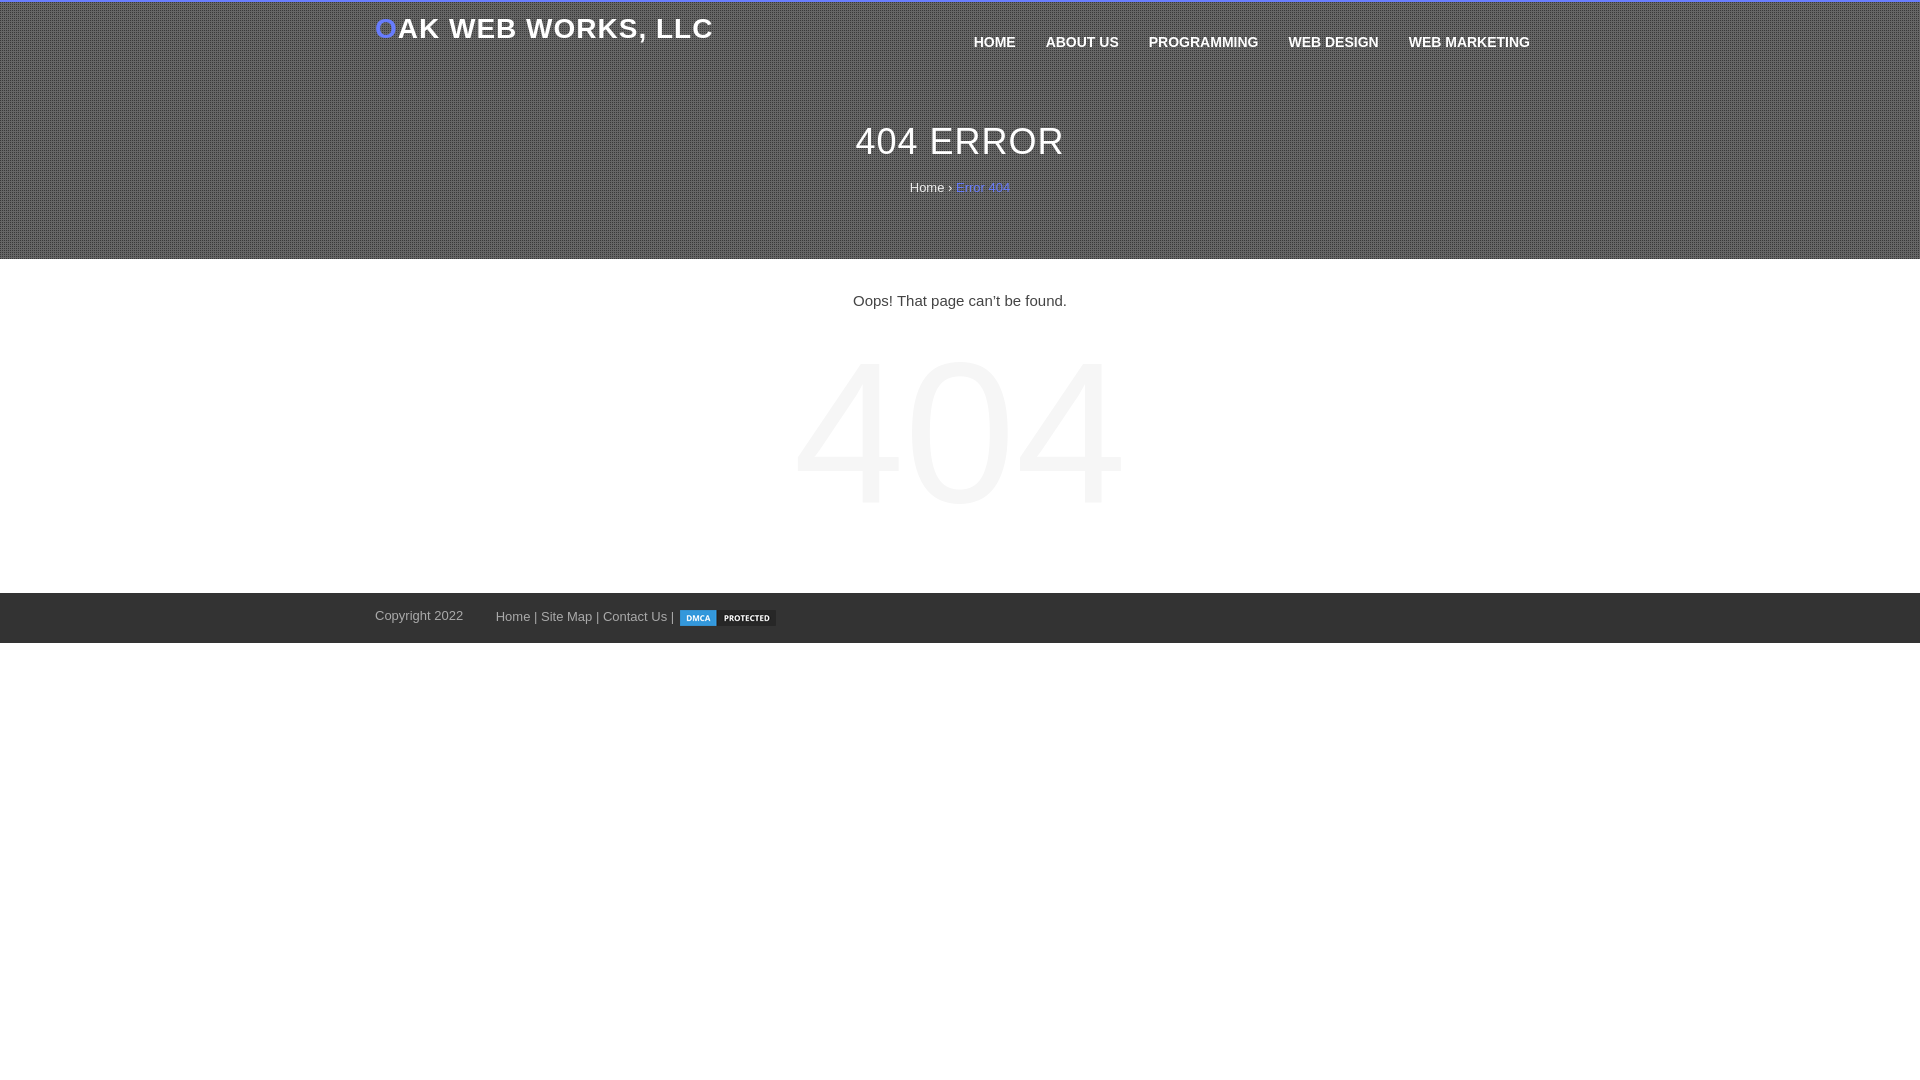 The width and height of the screenshot is (1920, 1080). I want to click on PROGRAMMING, so click(1204, 42).